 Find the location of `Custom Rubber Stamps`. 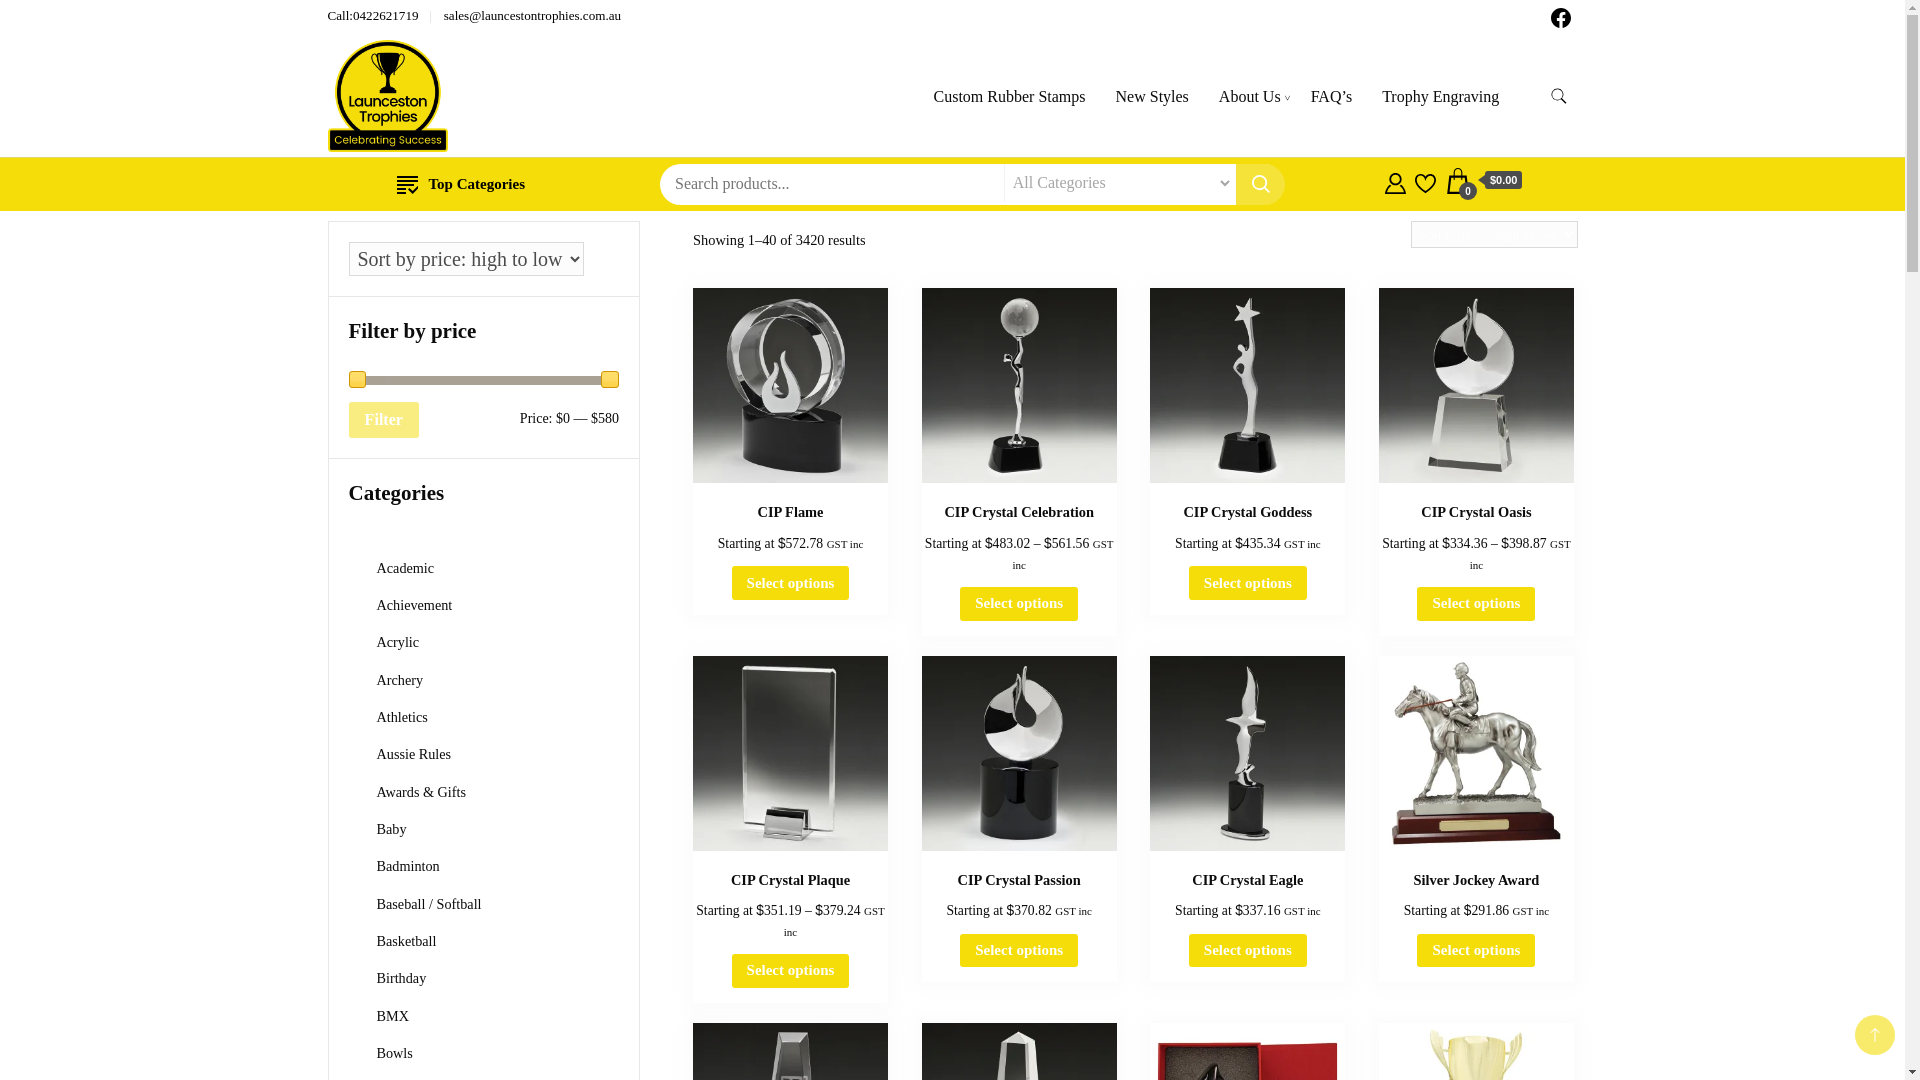

Custom Rubber Stamps is located at coordinates (1008, 96).